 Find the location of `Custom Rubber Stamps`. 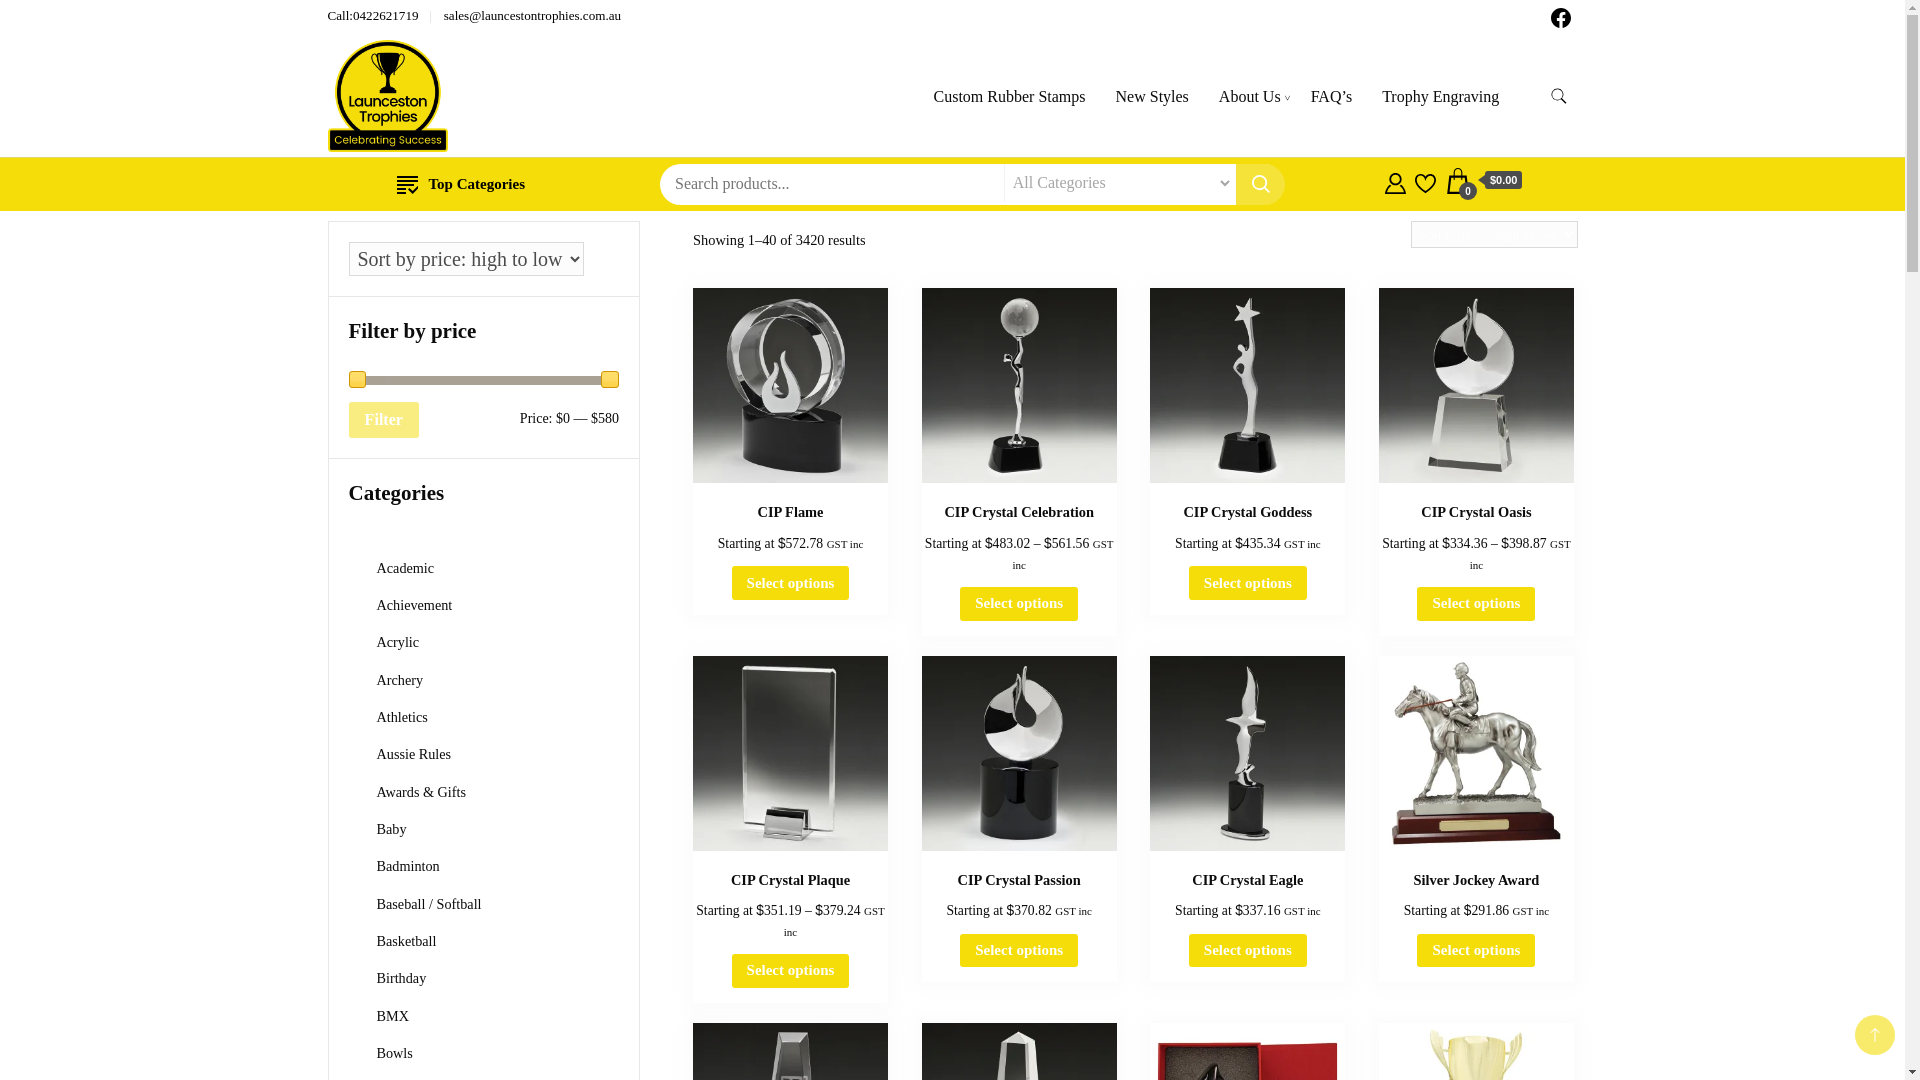

Custom Rubber Stamps is located at coordinates (1008, 96).